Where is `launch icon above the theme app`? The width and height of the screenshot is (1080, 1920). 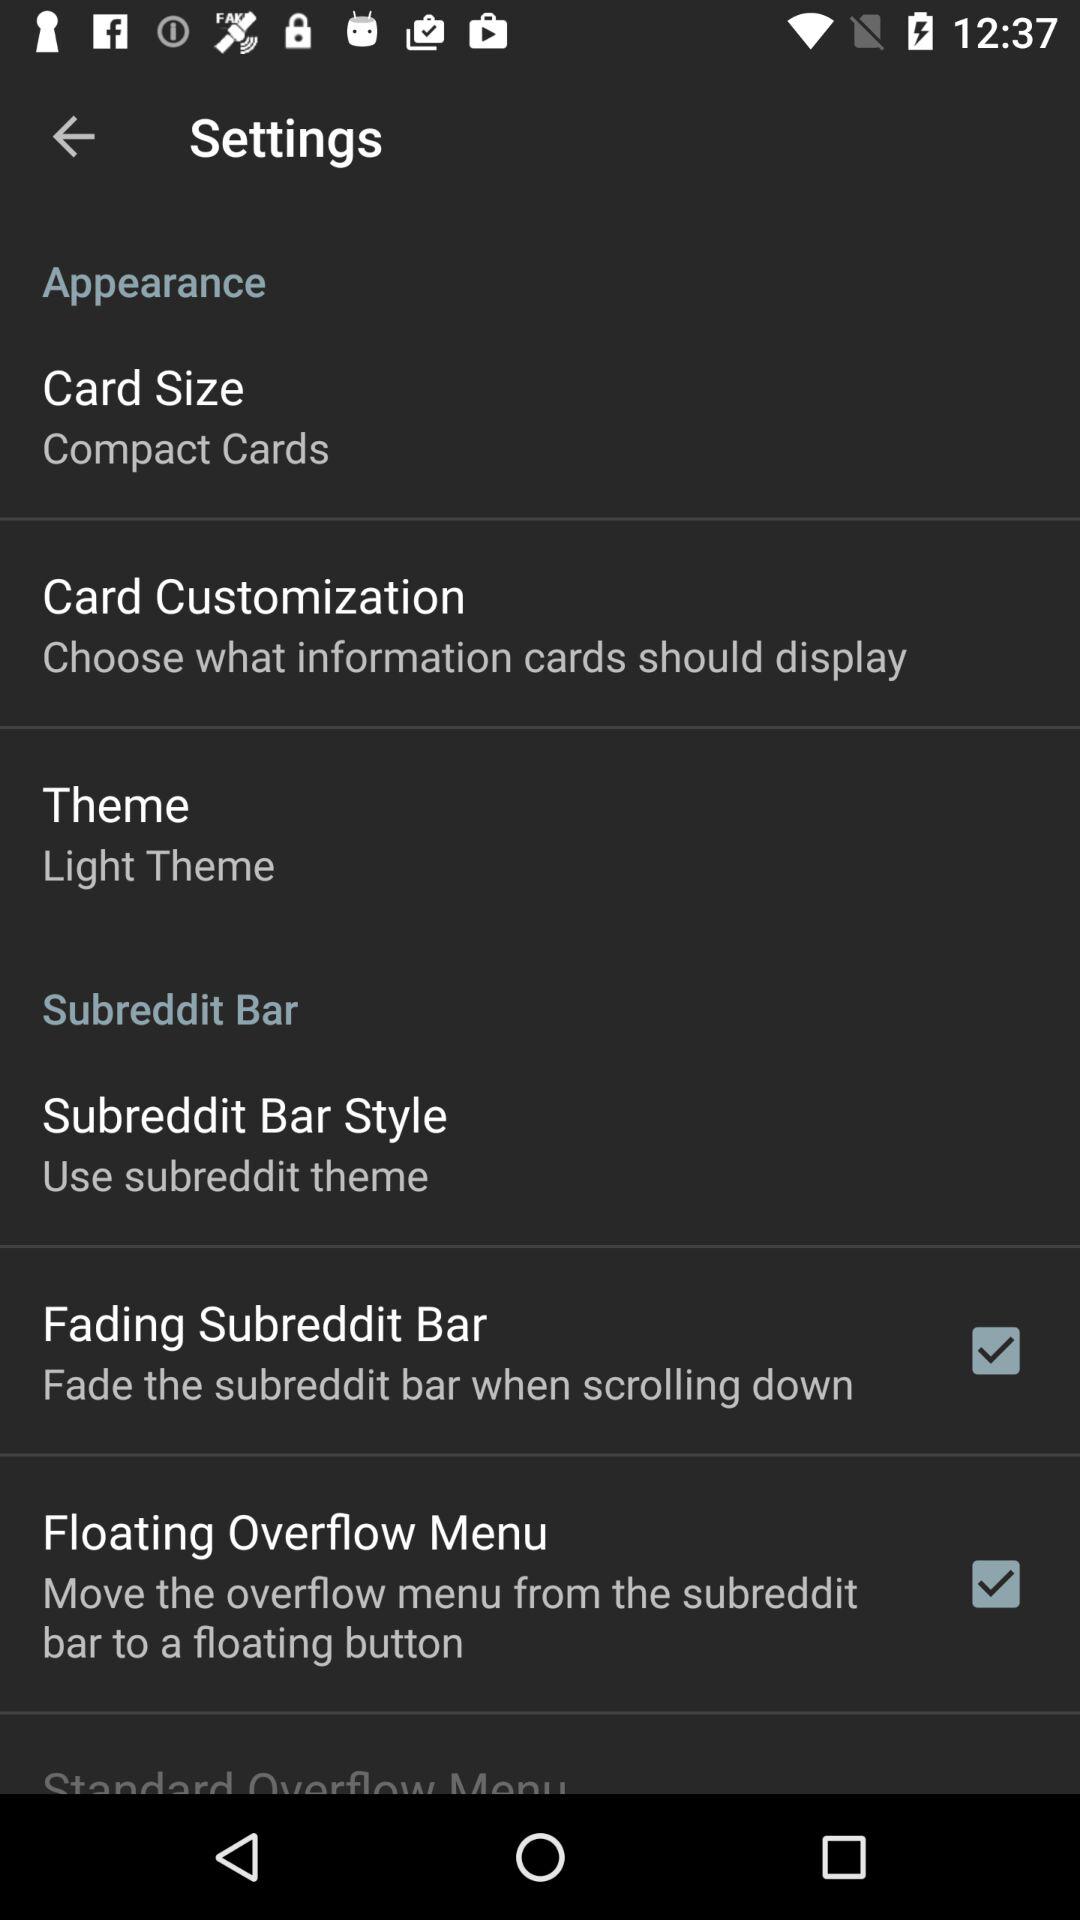 launch icon above the theme app is located at coordinates (474, 654).